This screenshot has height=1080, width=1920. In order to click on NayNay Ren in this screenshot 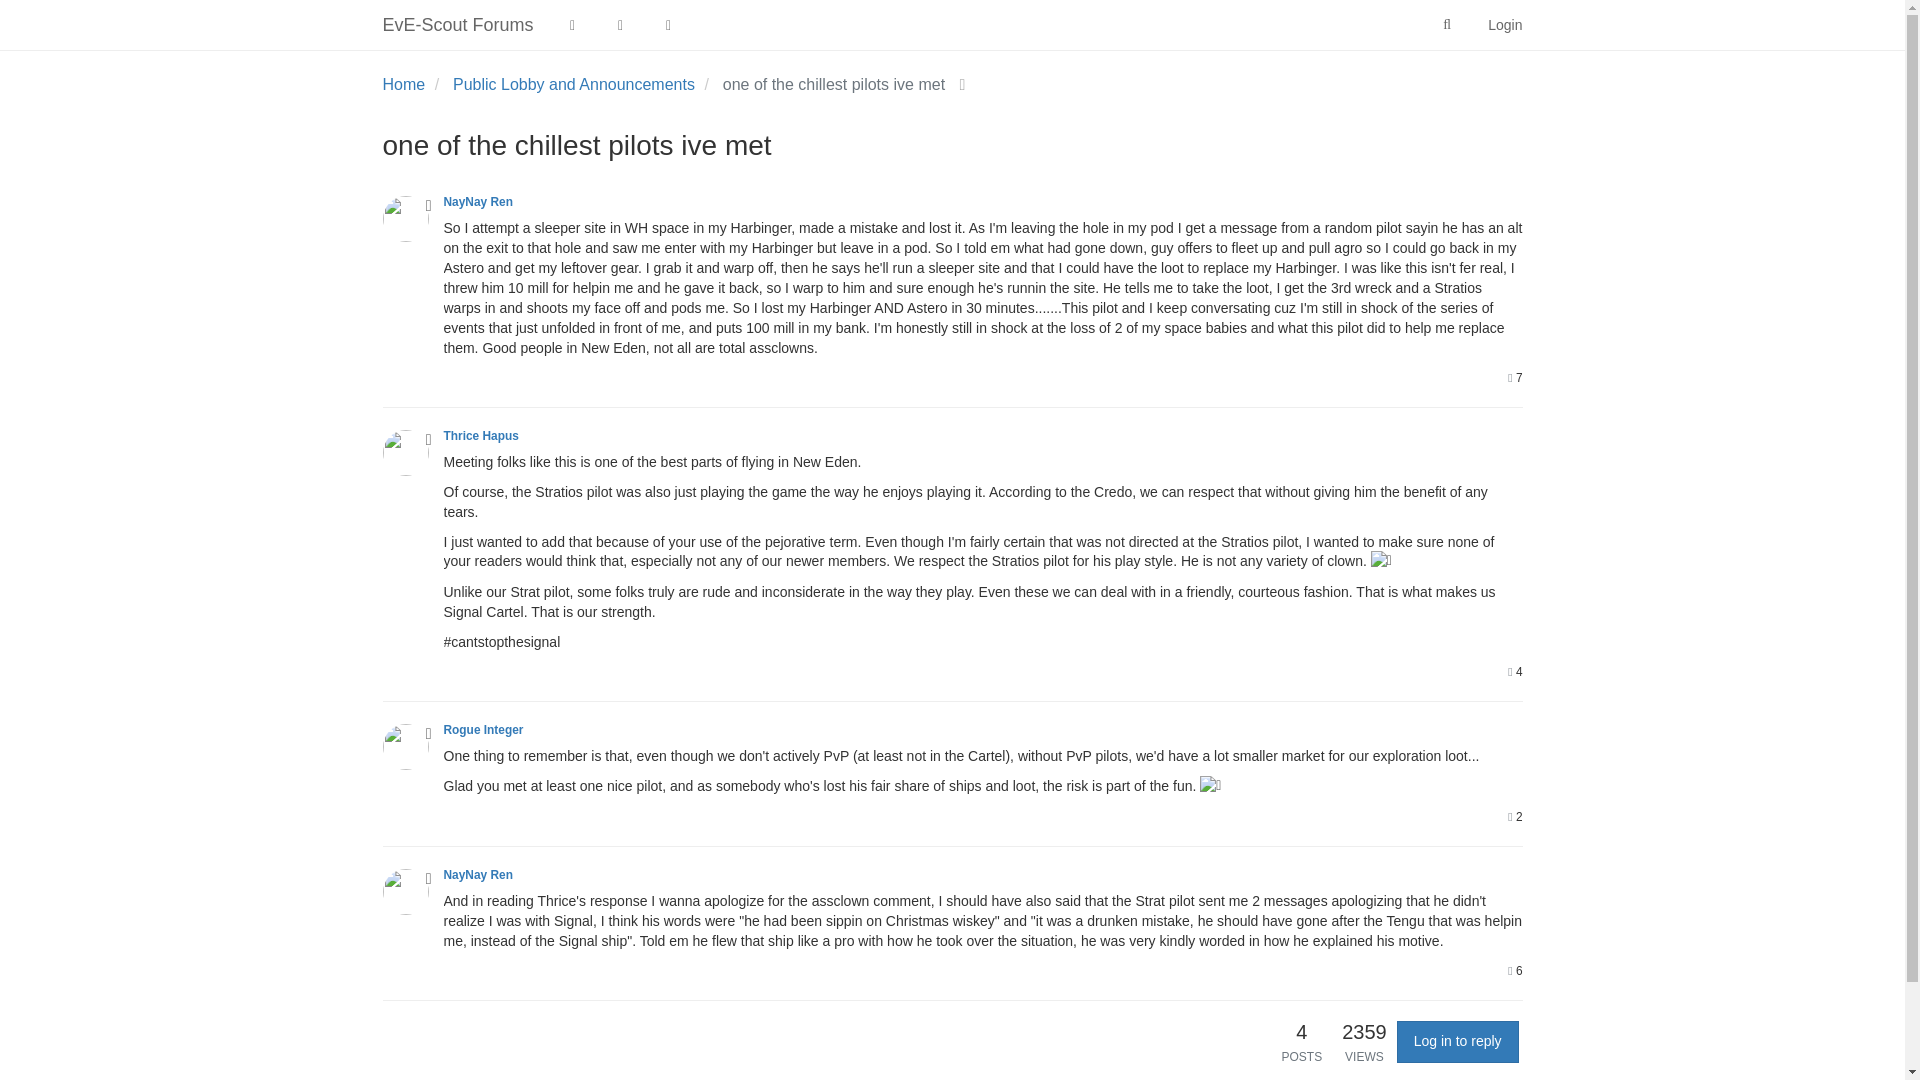, I will do `click(478, 202)`.